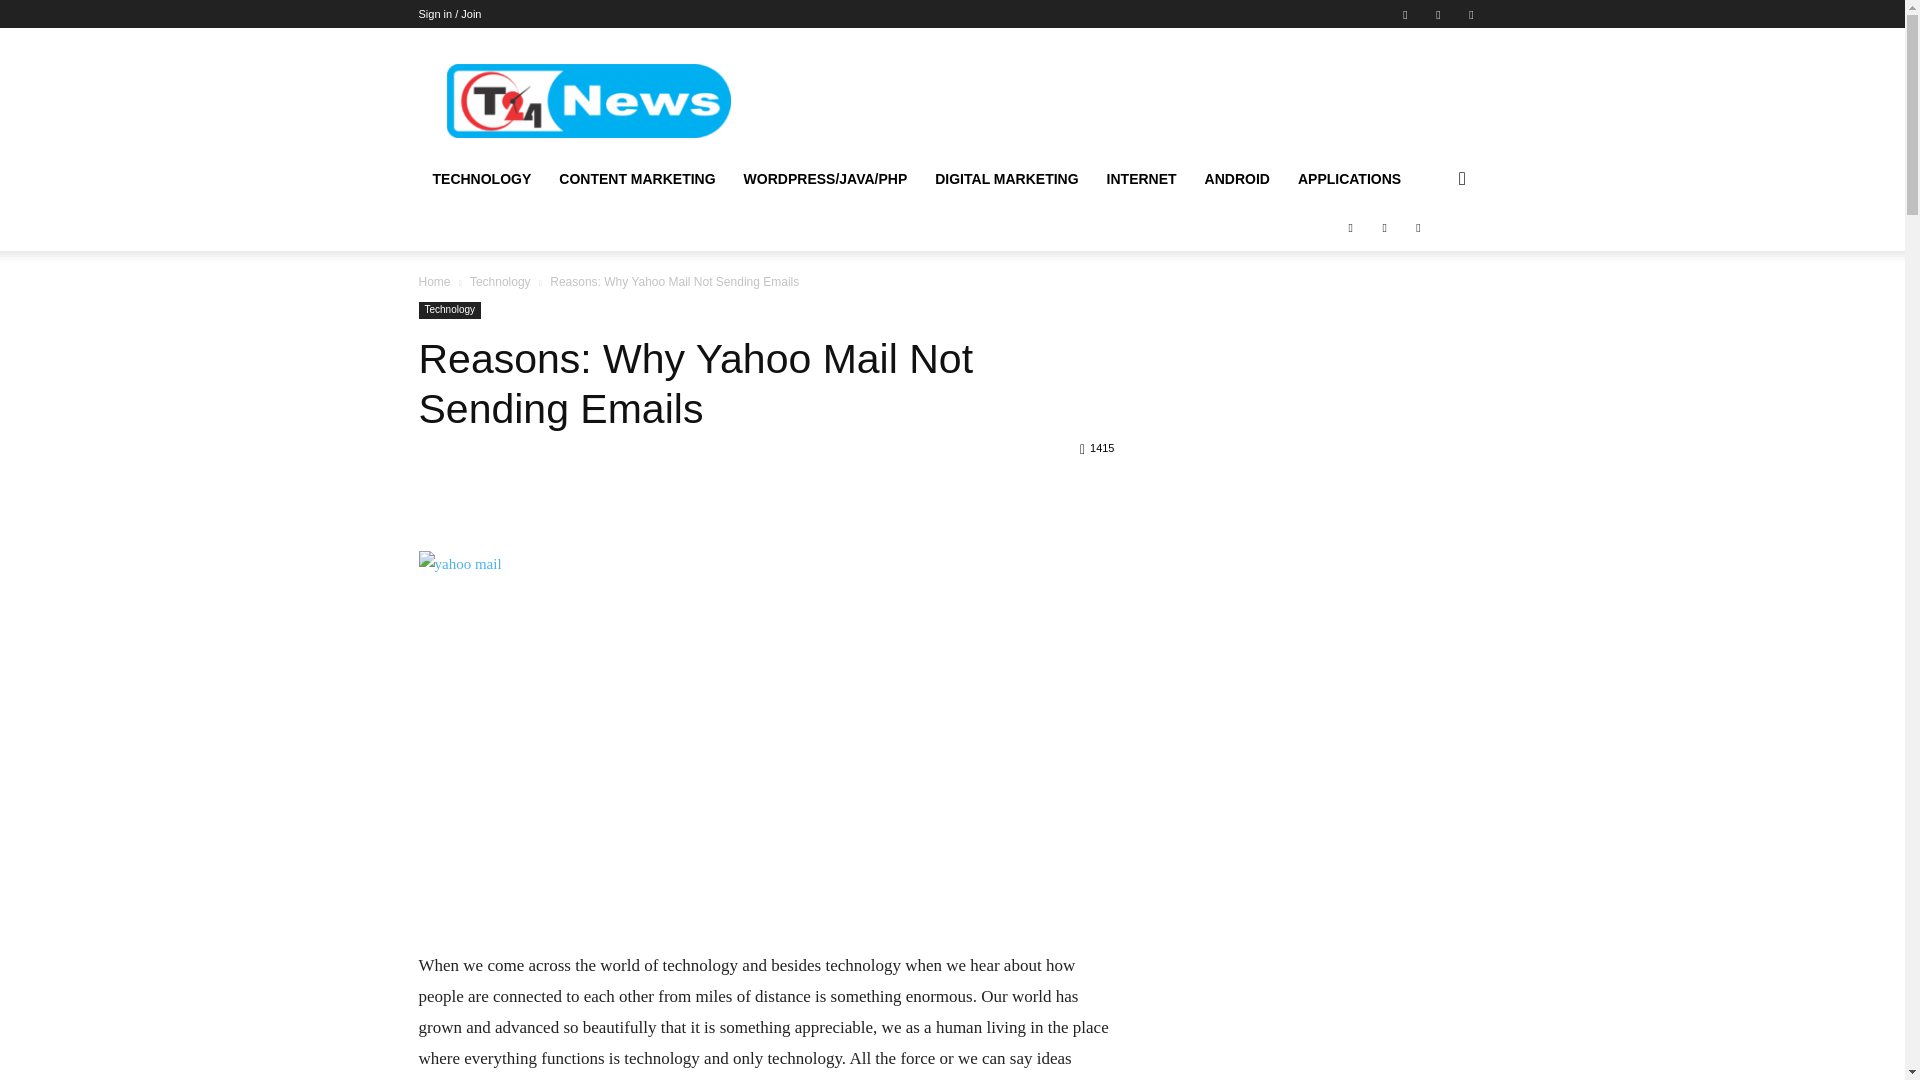  What do you see at coordinates (482, 179) in the screenshot?
I see `TECHNOLOGY` at bounding box center [482, 179].